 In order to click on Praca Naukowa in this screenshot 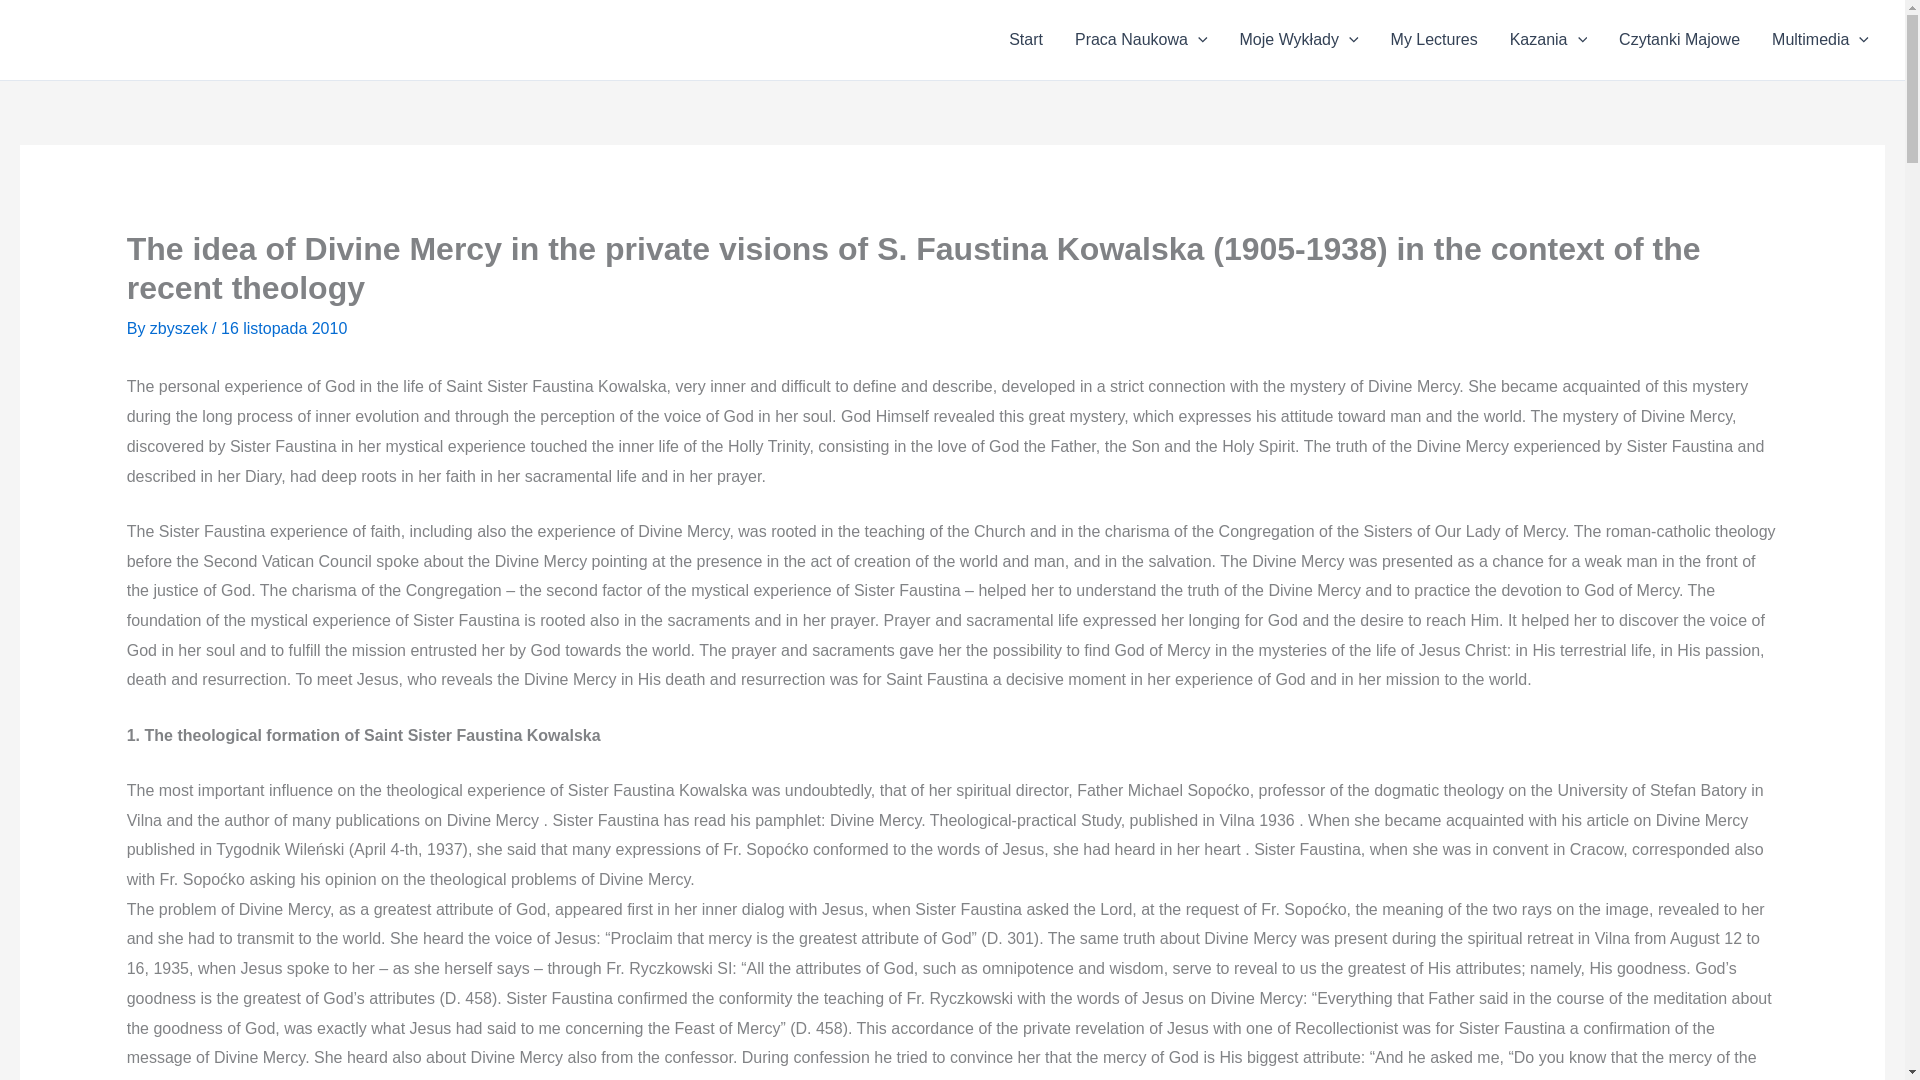, I will do `click(1142, 40)`.